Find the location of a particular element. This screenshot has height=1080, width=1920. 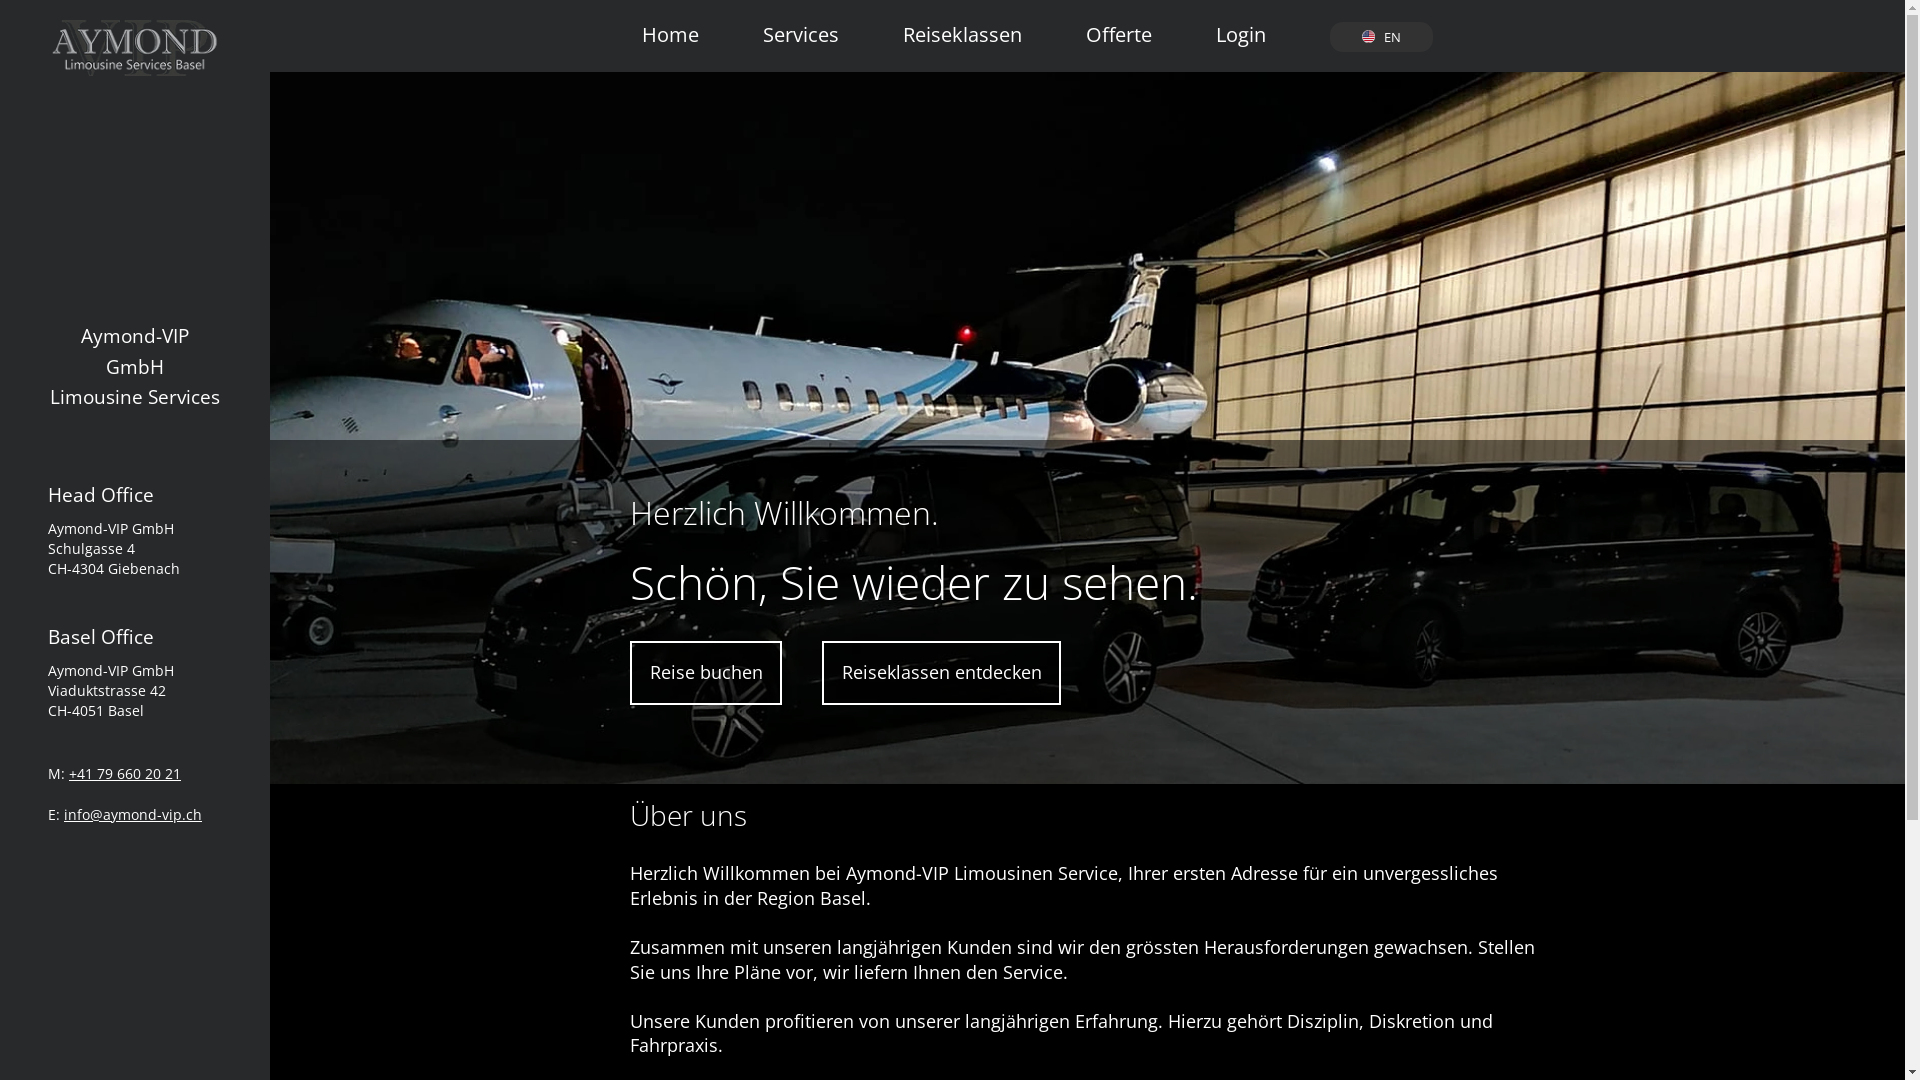

+41 79 660 20 21 is located at coordinates (125, 774).